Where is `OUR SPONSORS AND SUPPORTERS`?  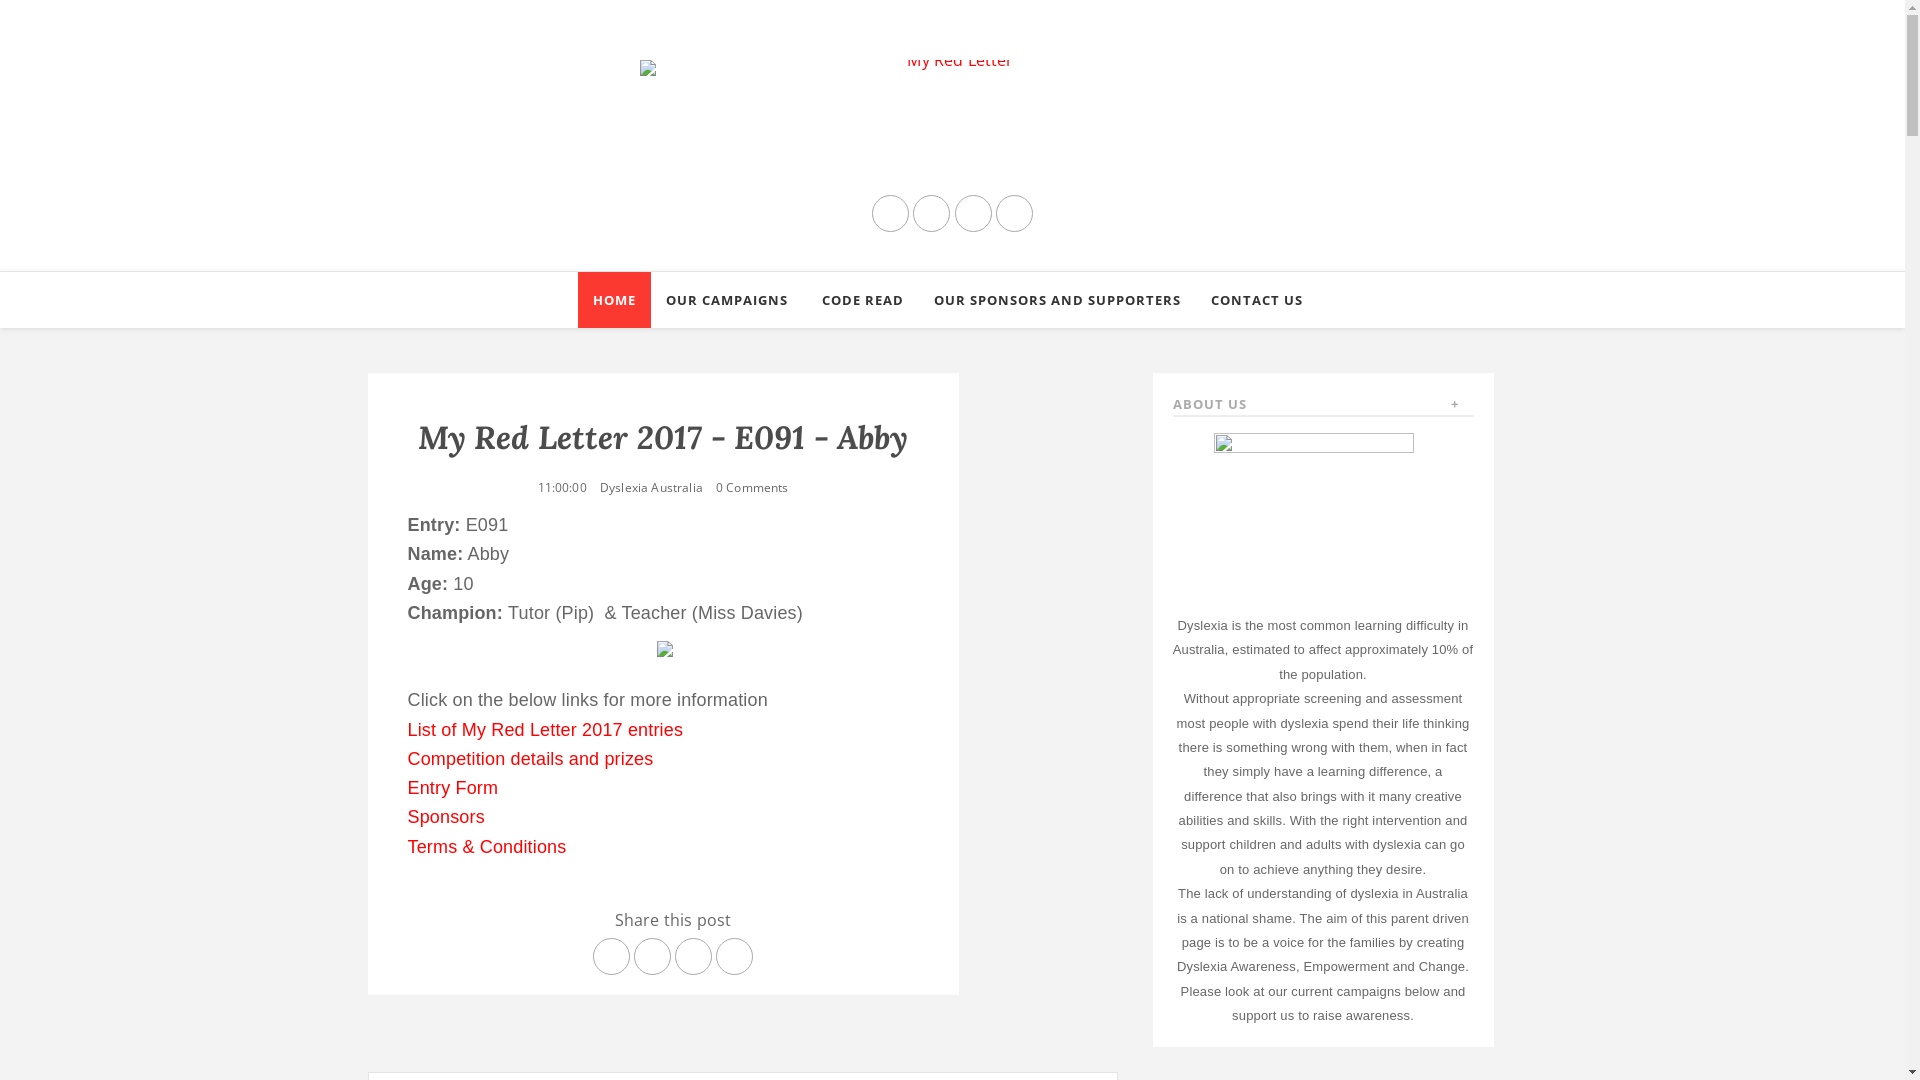 OUR SPONSORS AND SUPPORTERS is located at coordinates (1056, 300).